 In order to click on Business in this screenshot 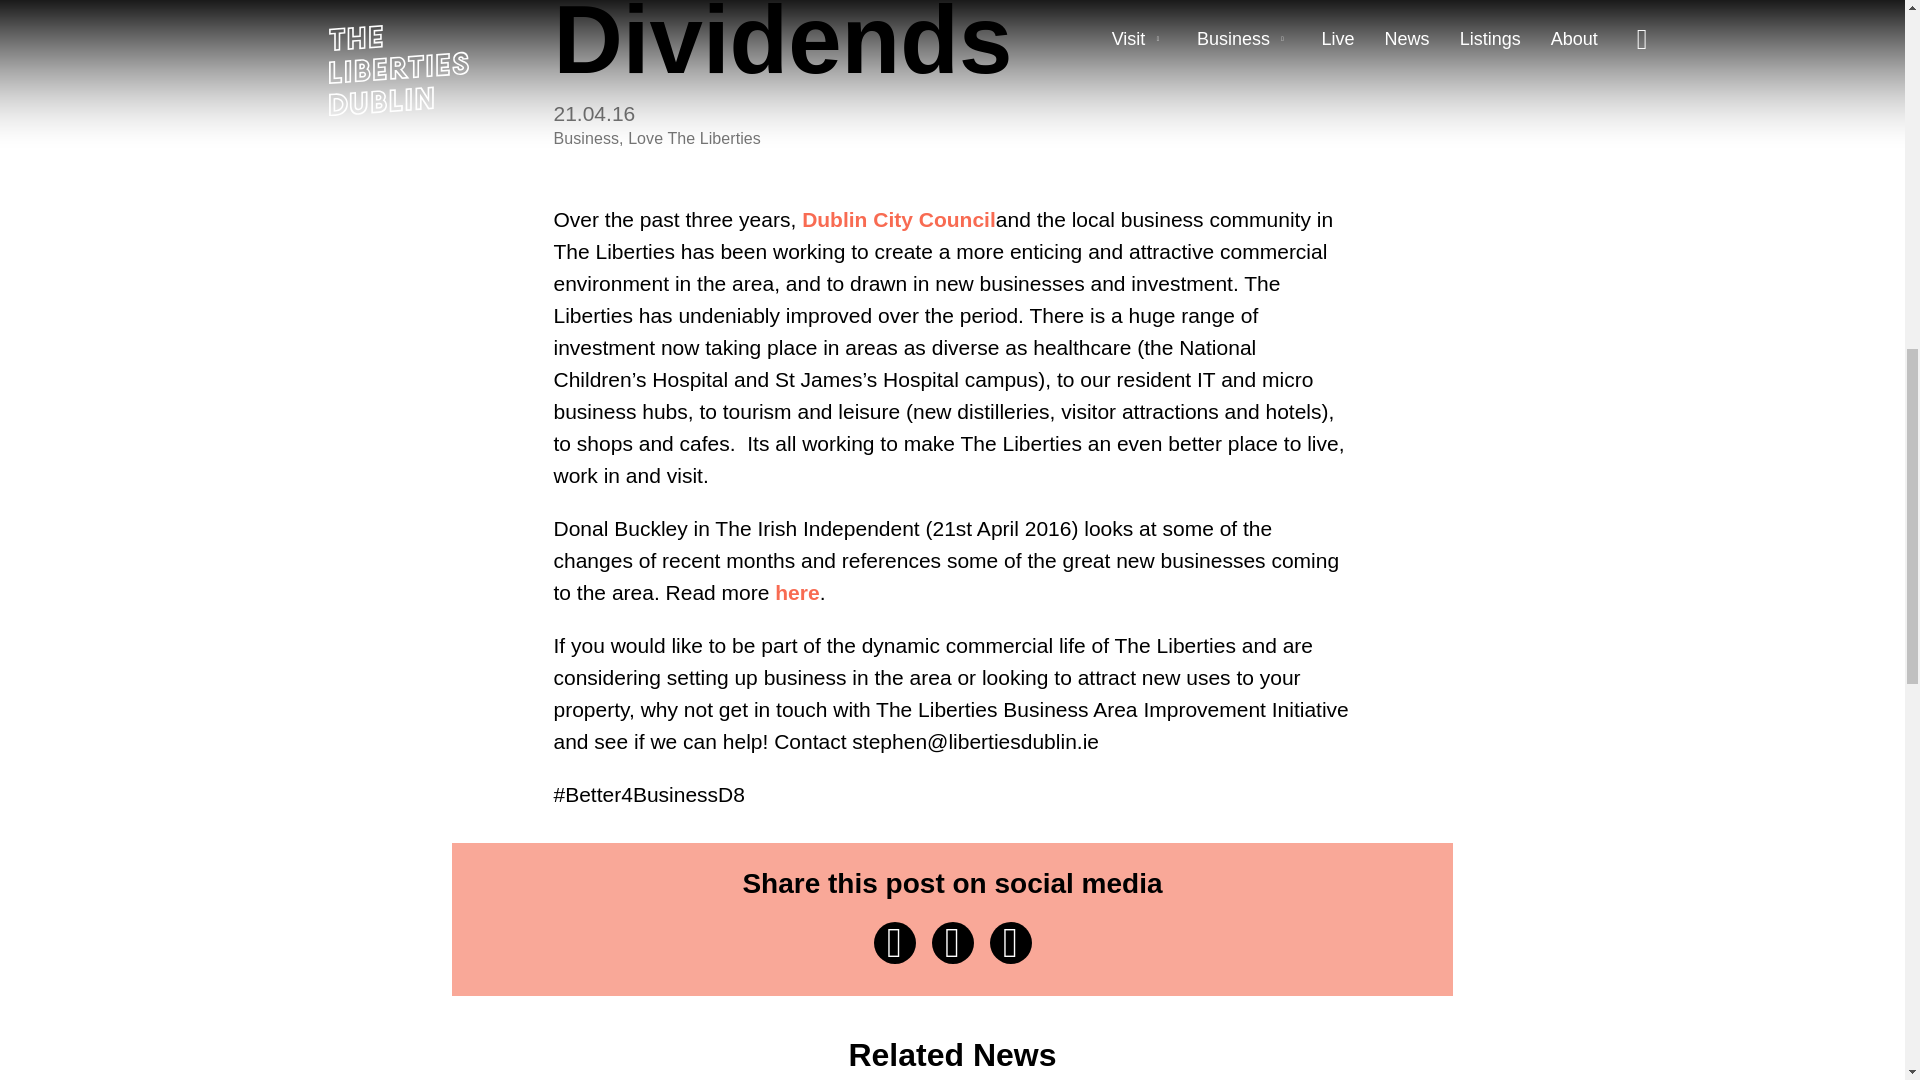, I will do `click(587, 138)`.